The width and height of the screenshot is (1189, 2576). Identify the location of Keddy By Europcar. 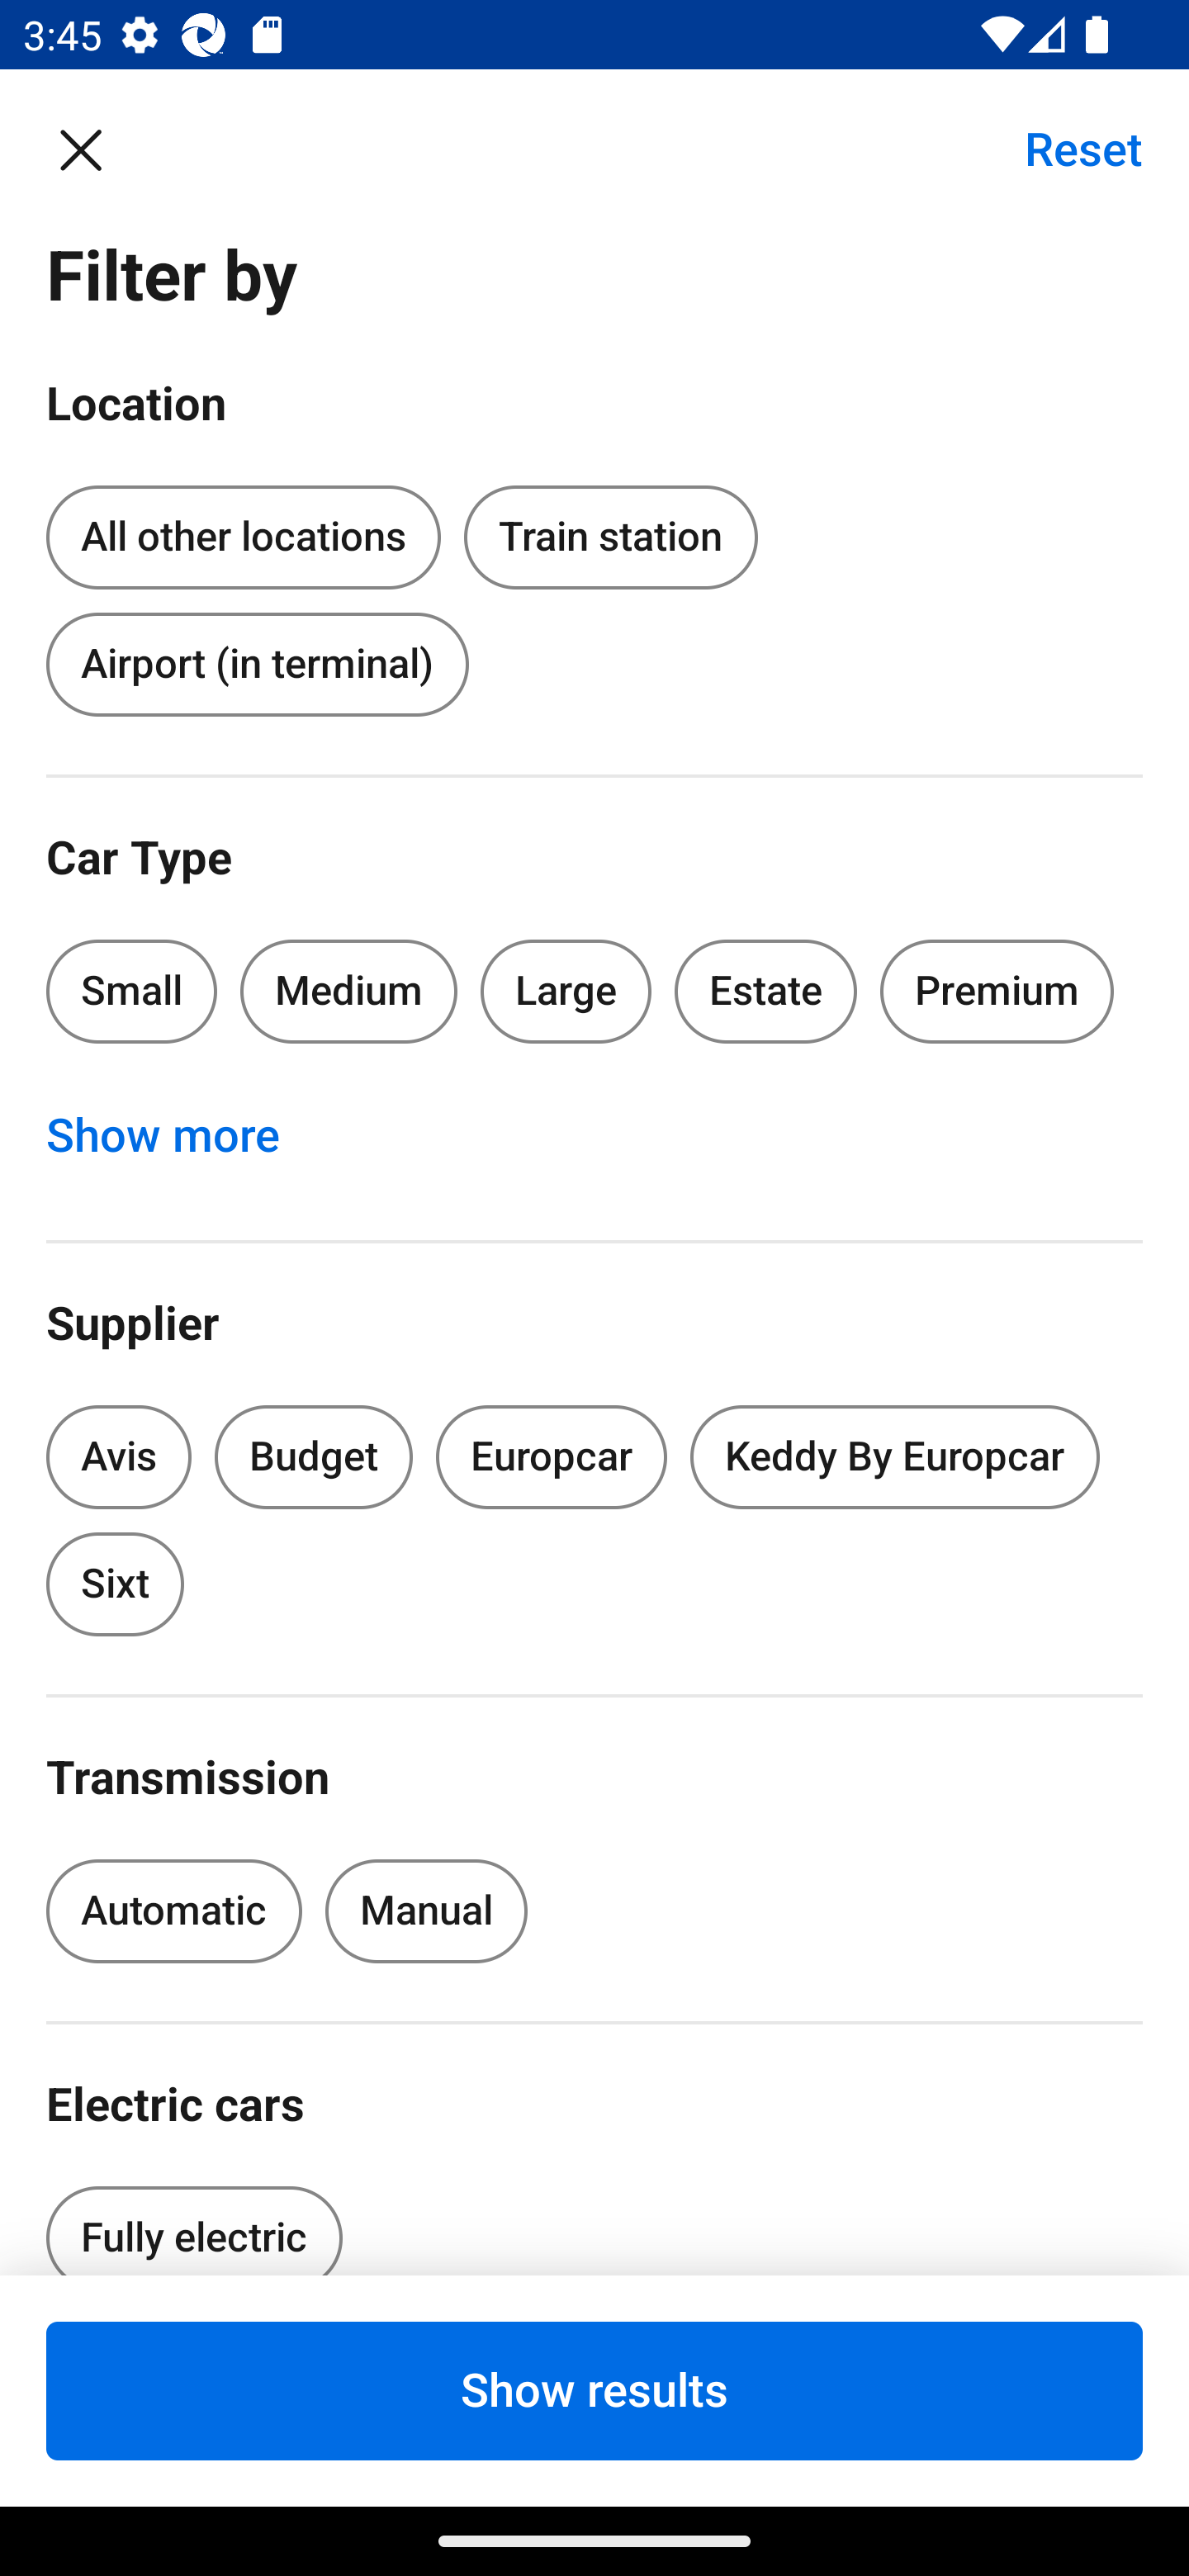
(895, 1458).